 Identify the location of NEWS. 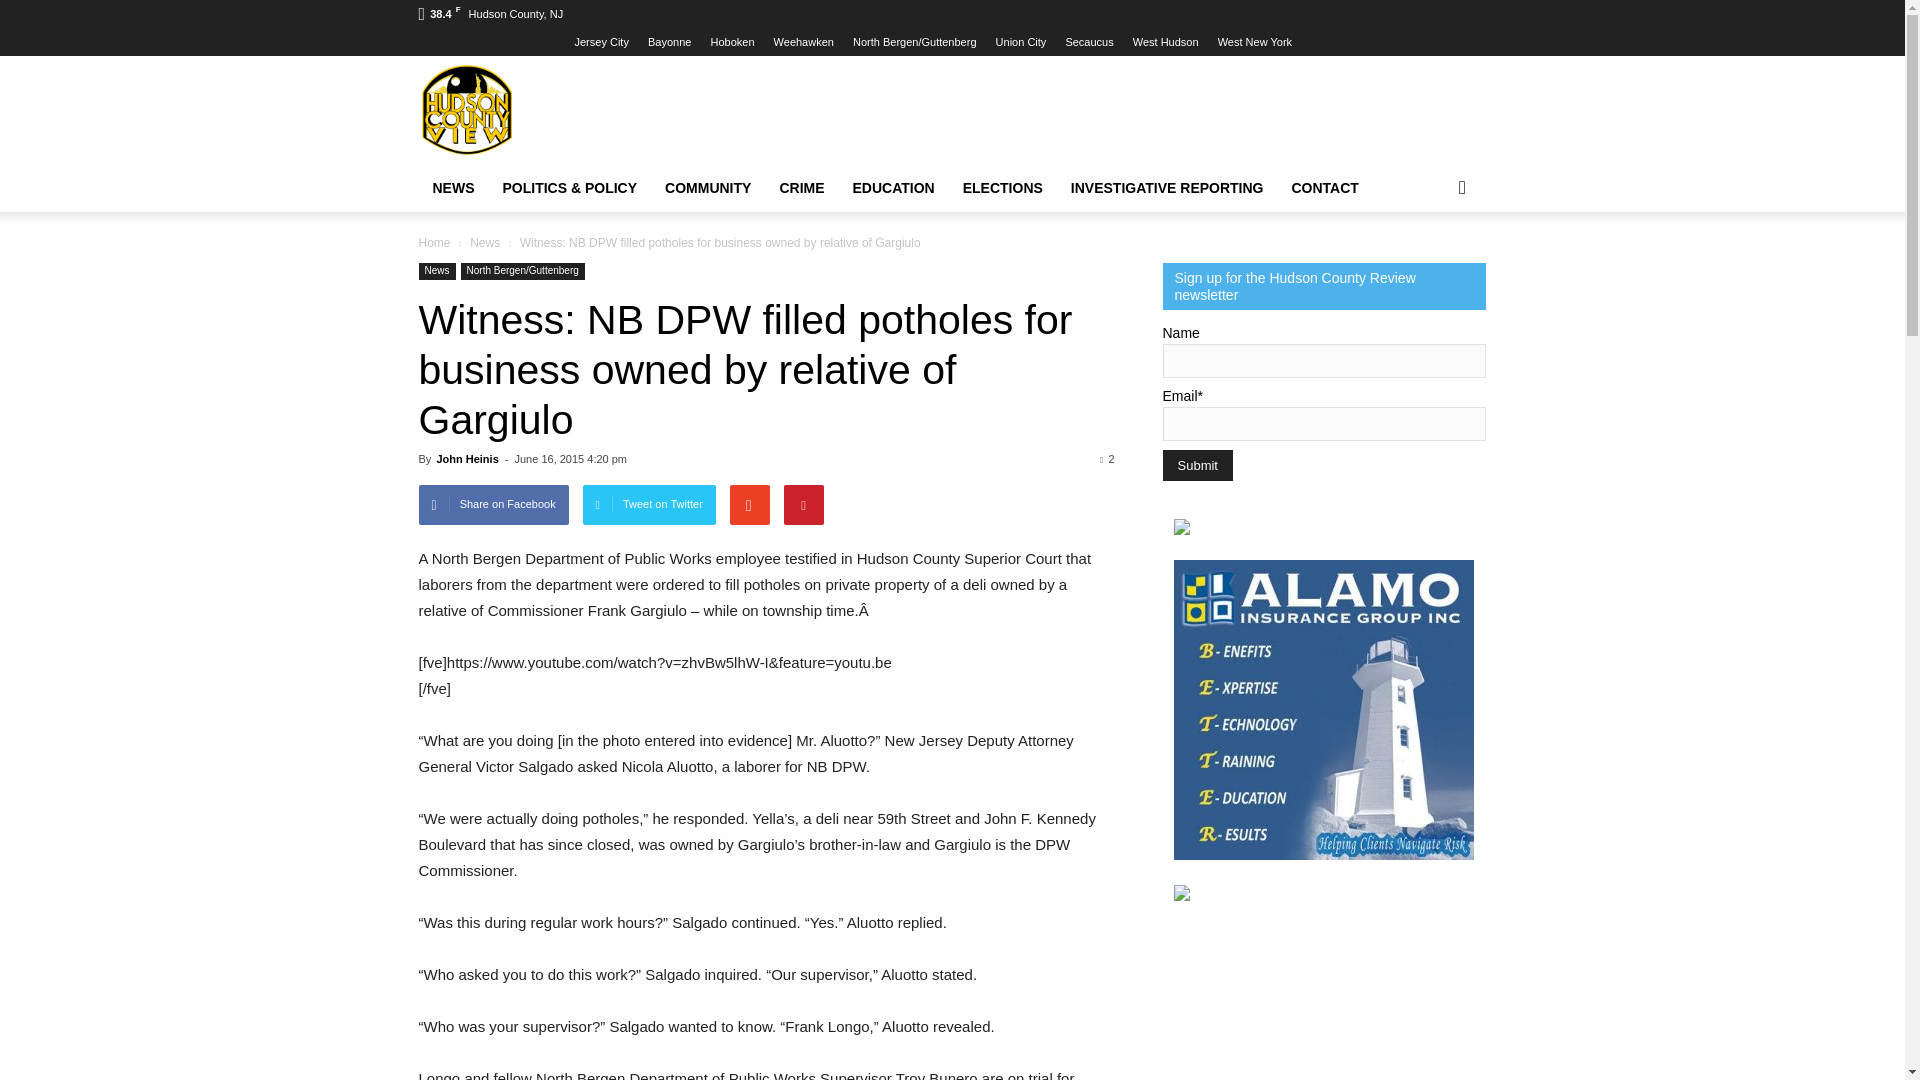
(452, 188).